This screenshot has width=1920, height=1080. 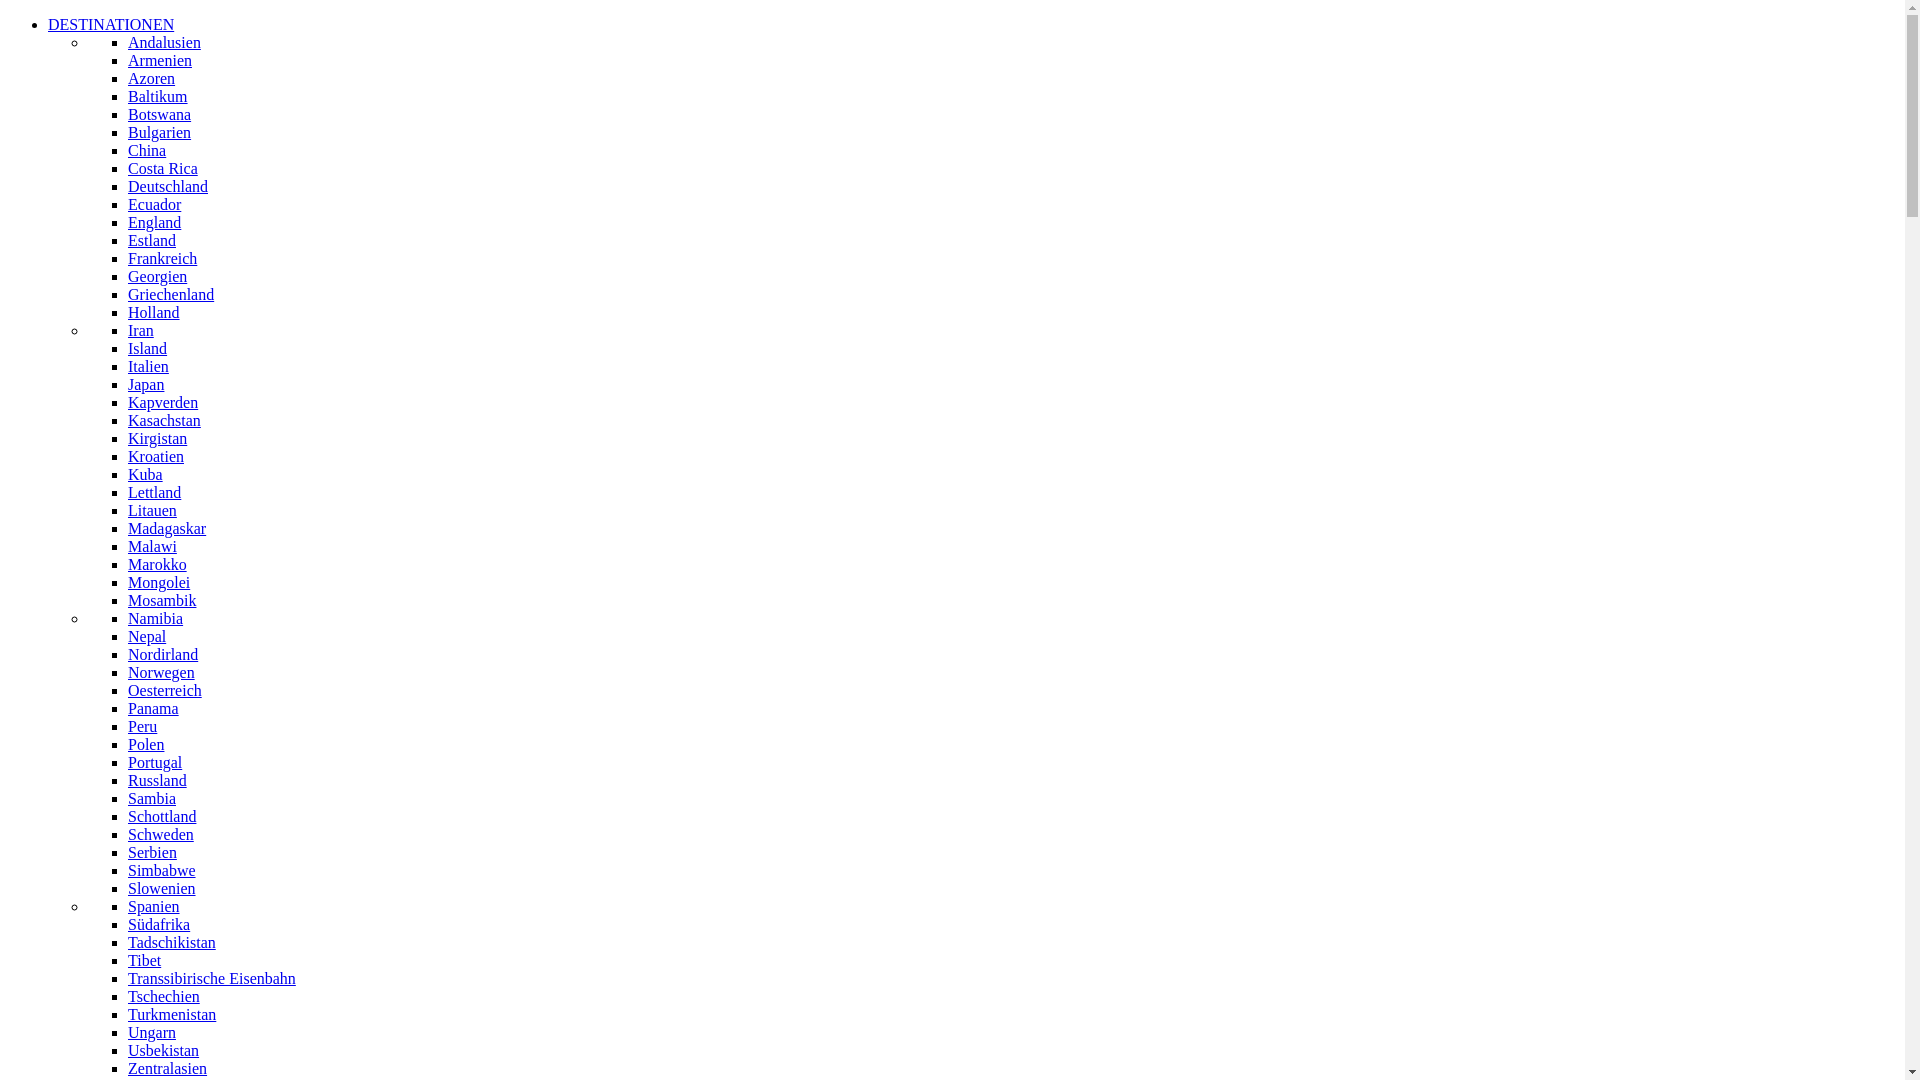 I want to click on Frankreich, so click(x=162, y=258).